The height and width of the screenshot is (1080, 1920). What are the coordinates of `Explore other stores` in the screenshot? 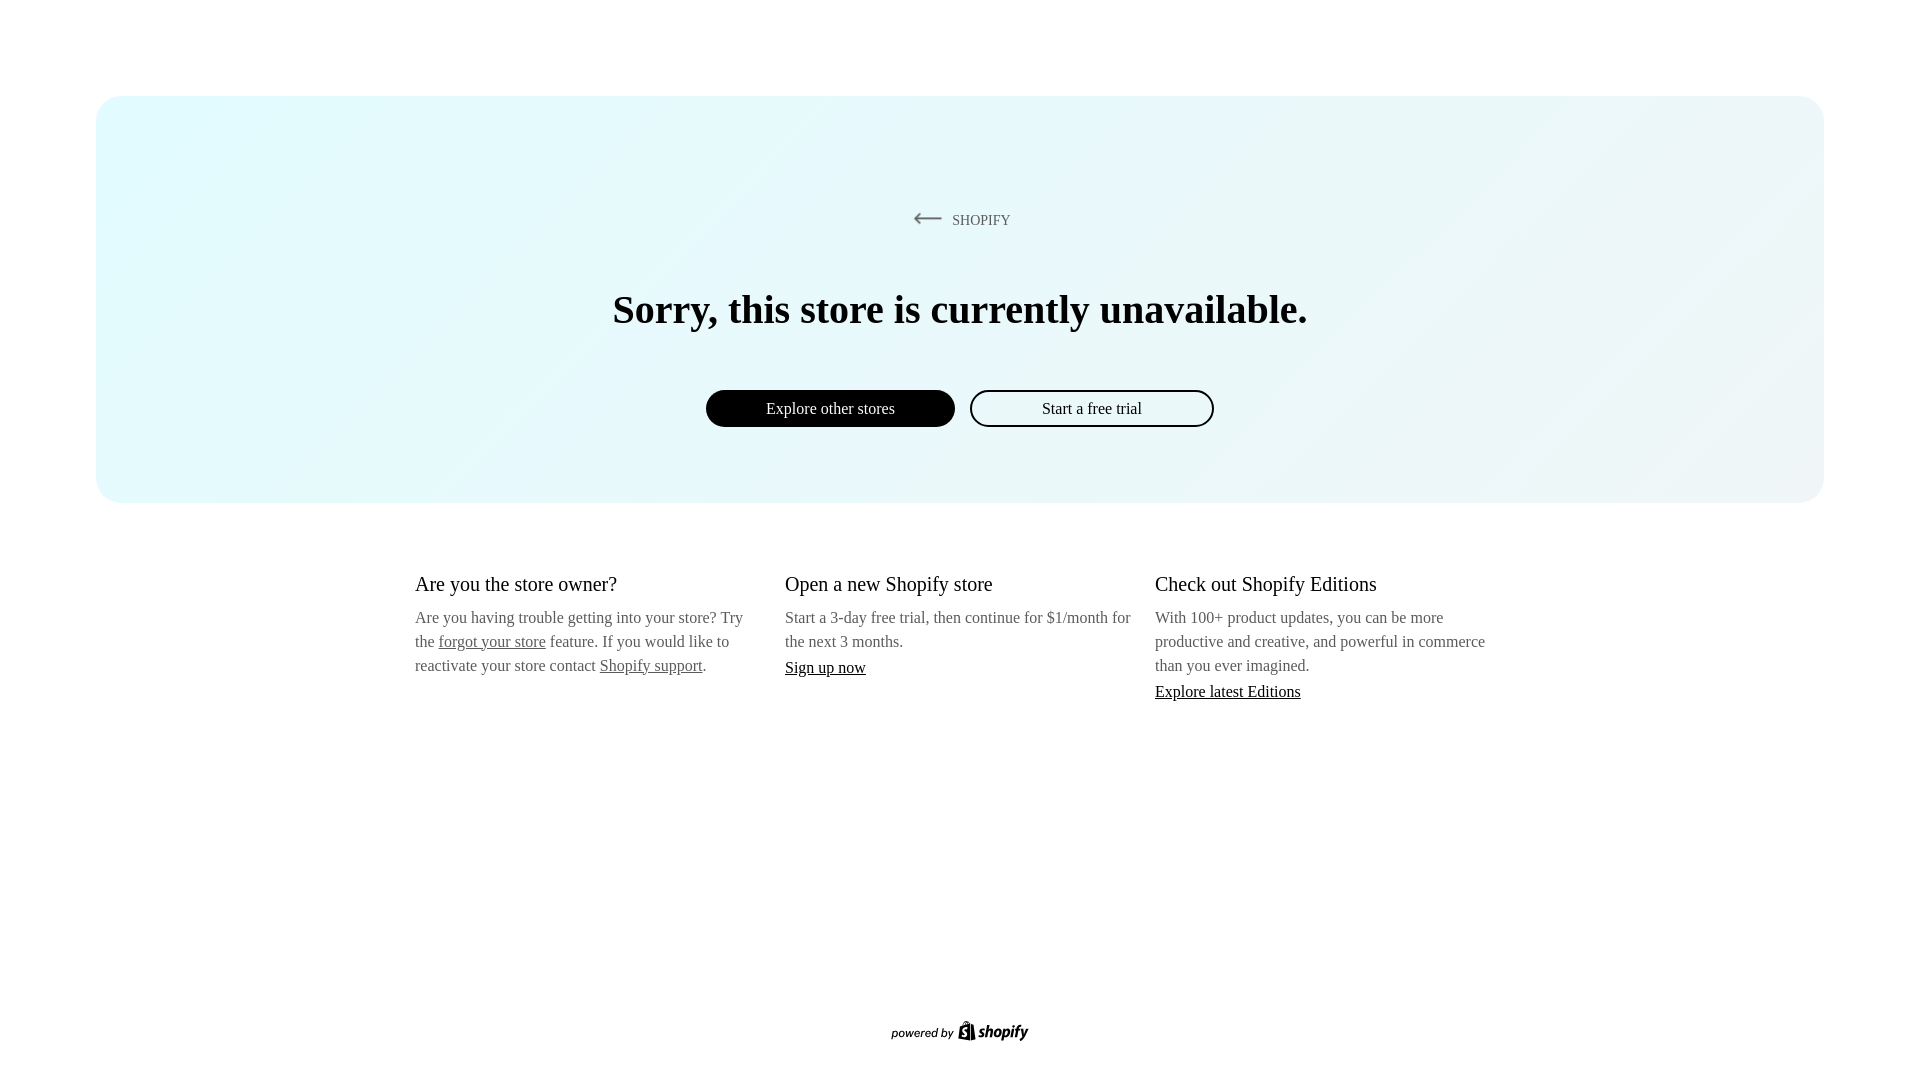 It's located at (830, 408).